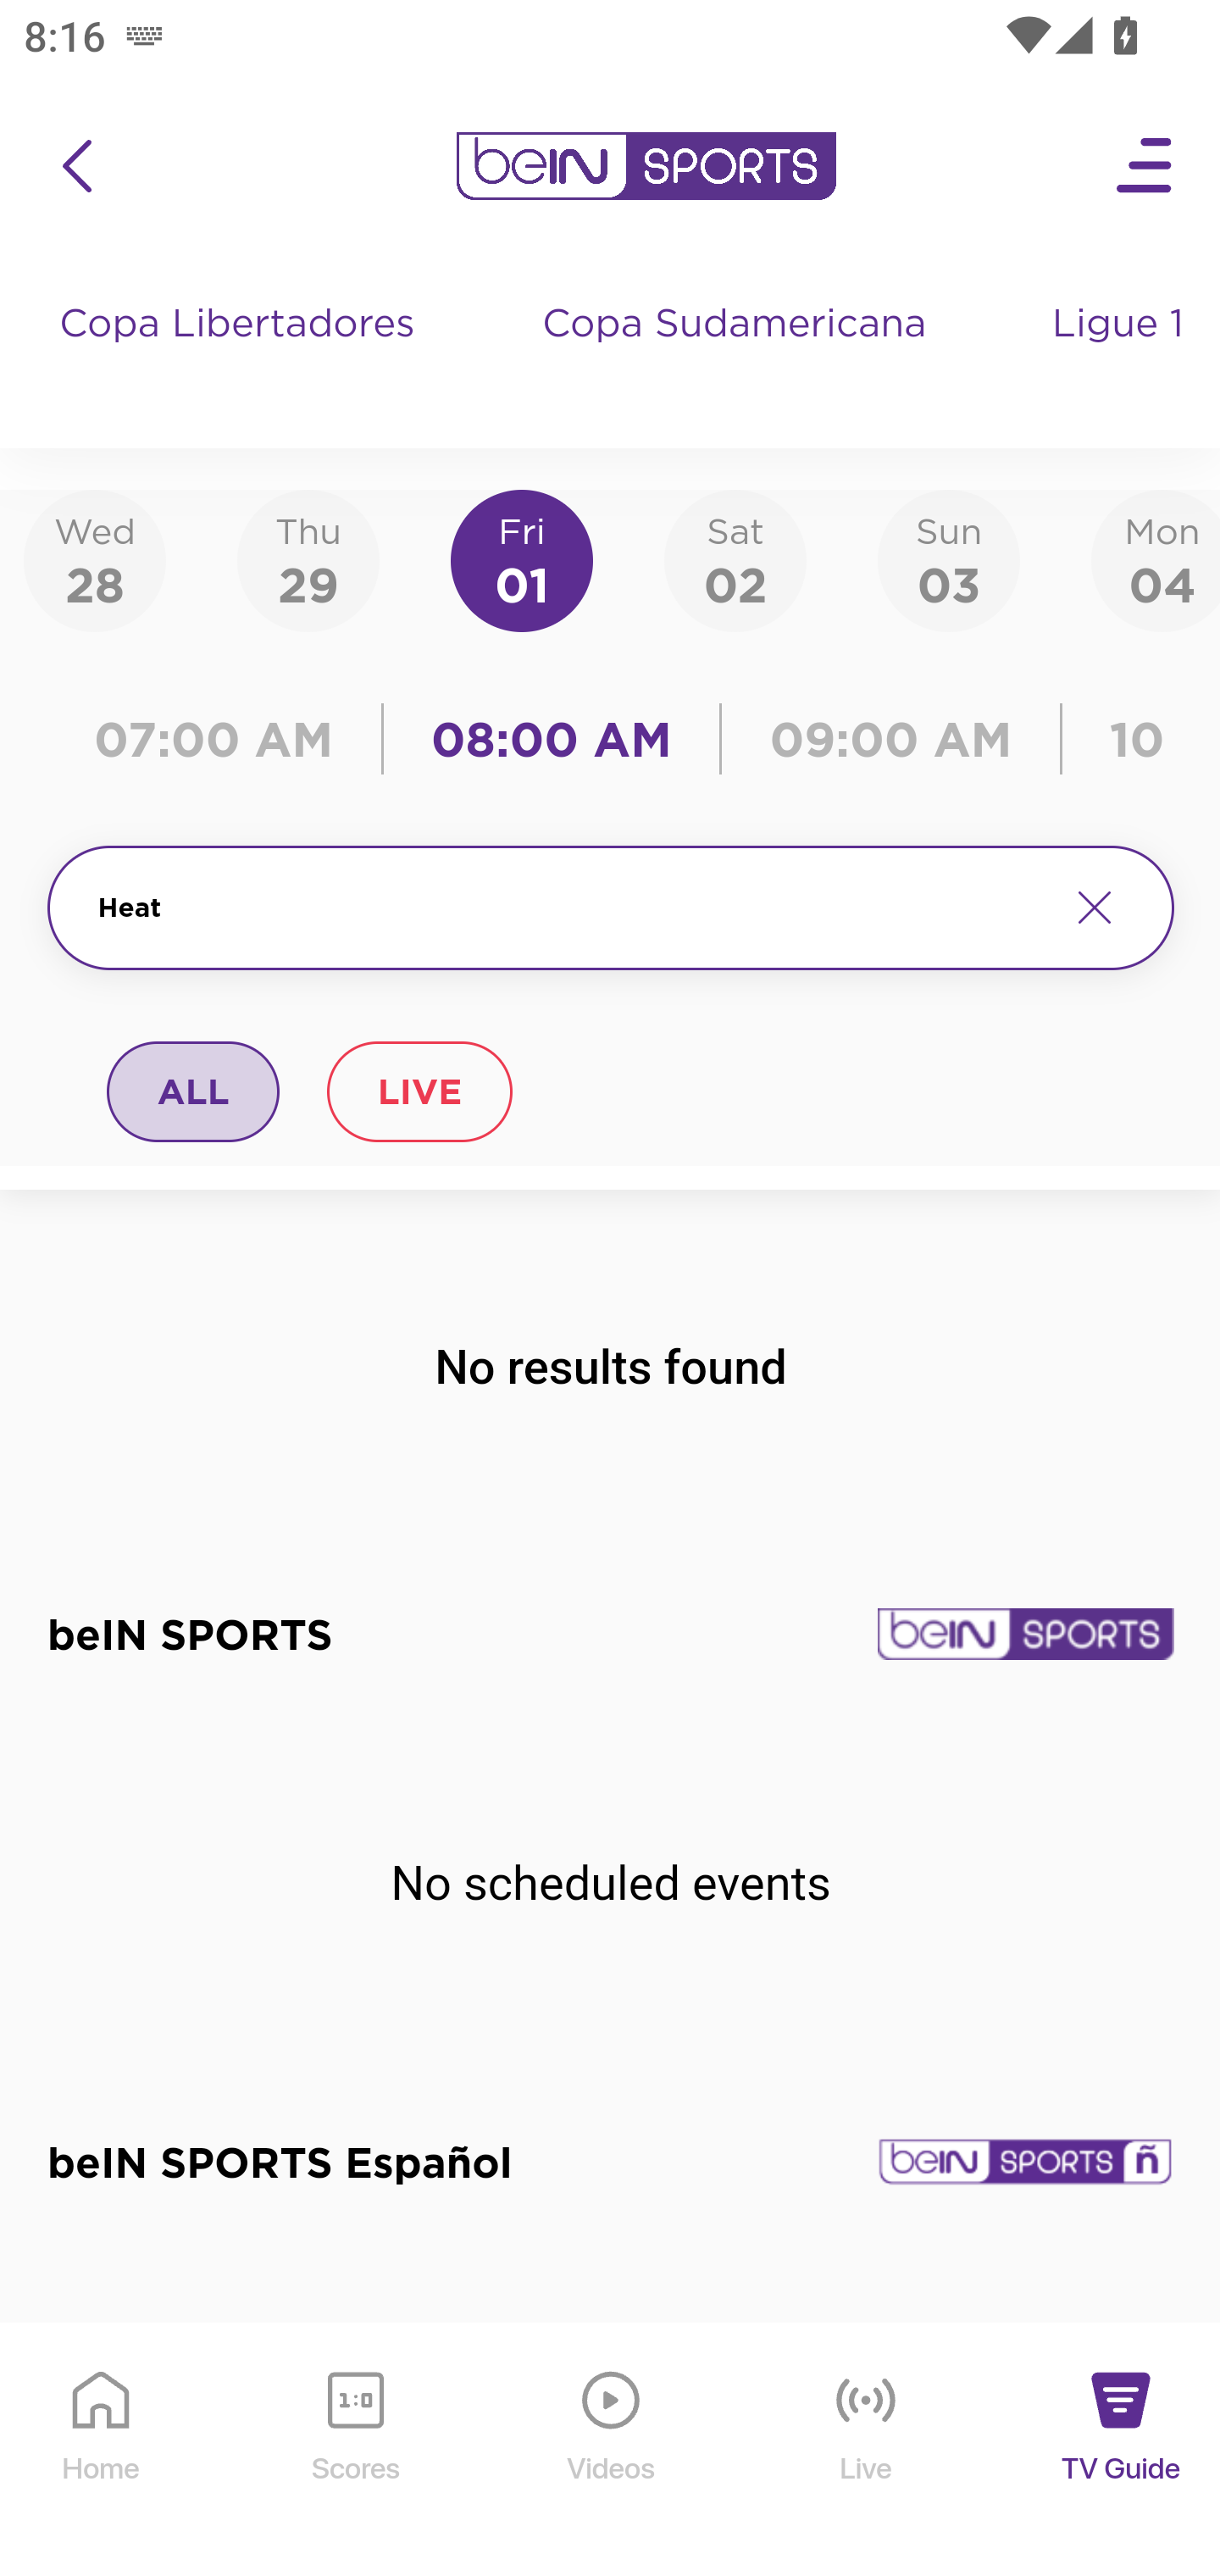 This screenshot has height=2576, width=1220. Describe the element at coordinates (95, 559) in the screenshot. I see `Wed28` at that location.